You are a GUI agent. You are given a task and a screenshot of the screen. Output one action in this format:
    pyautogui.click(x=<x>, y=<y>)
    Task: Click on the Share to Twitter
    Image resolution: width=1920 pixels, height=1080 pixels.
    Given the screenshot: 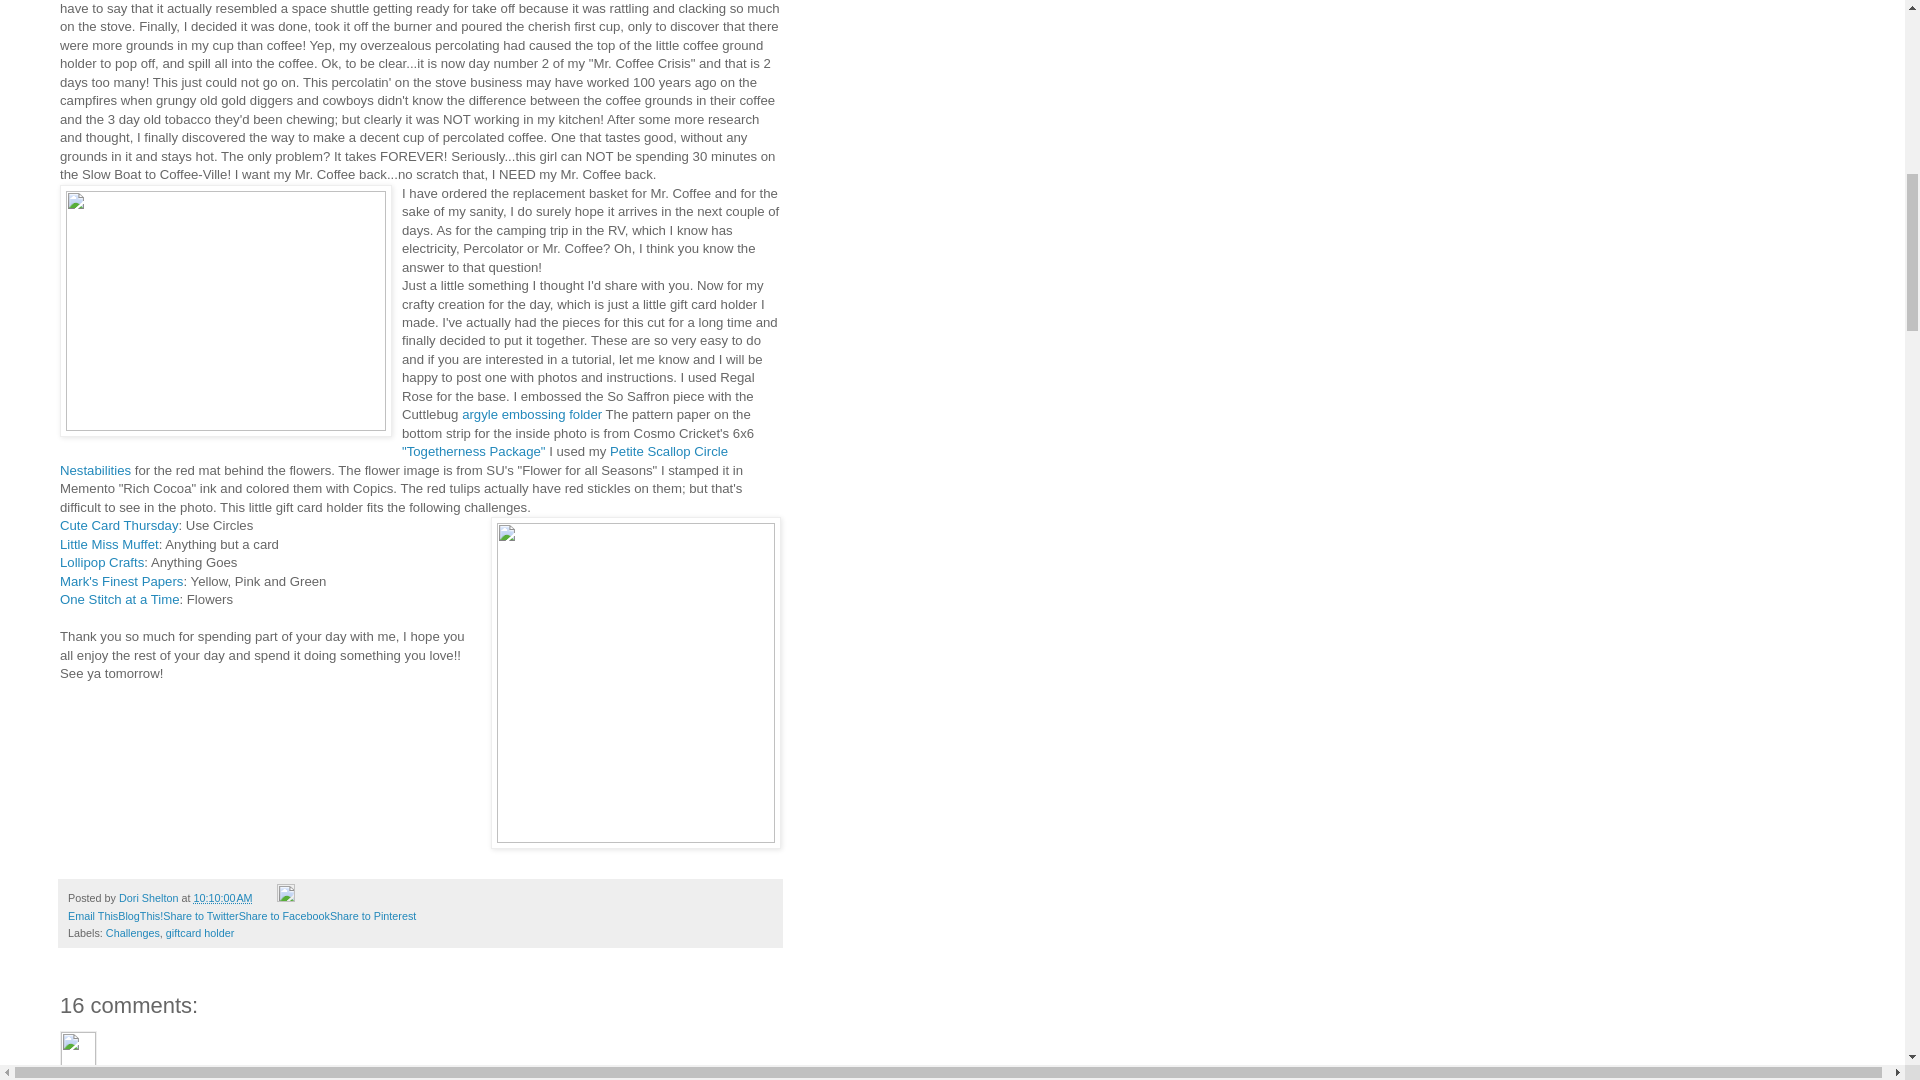 What is the action you would take?
    pyautogui.click(x=200, y=916)
    